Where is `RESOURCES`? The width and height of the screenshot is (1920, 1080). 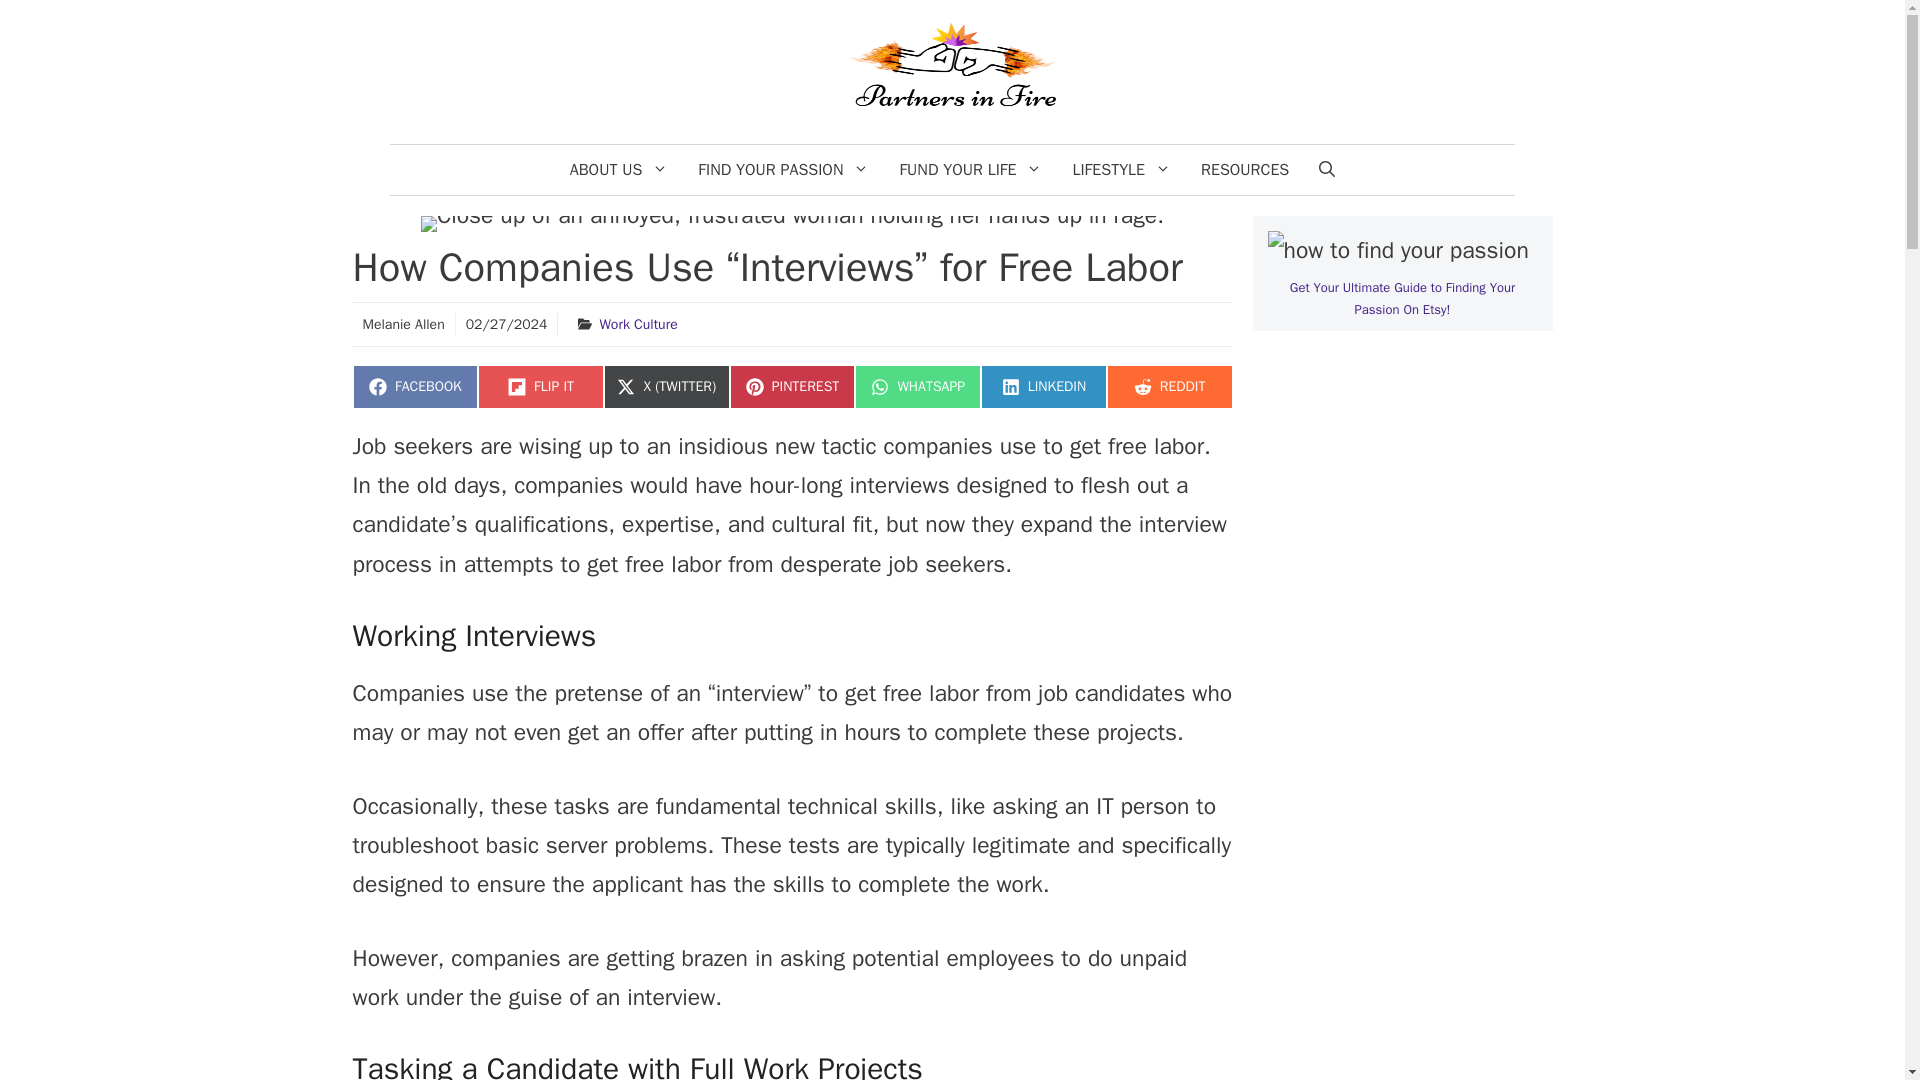 RESOURCES is located at coordinates (1244, 170).